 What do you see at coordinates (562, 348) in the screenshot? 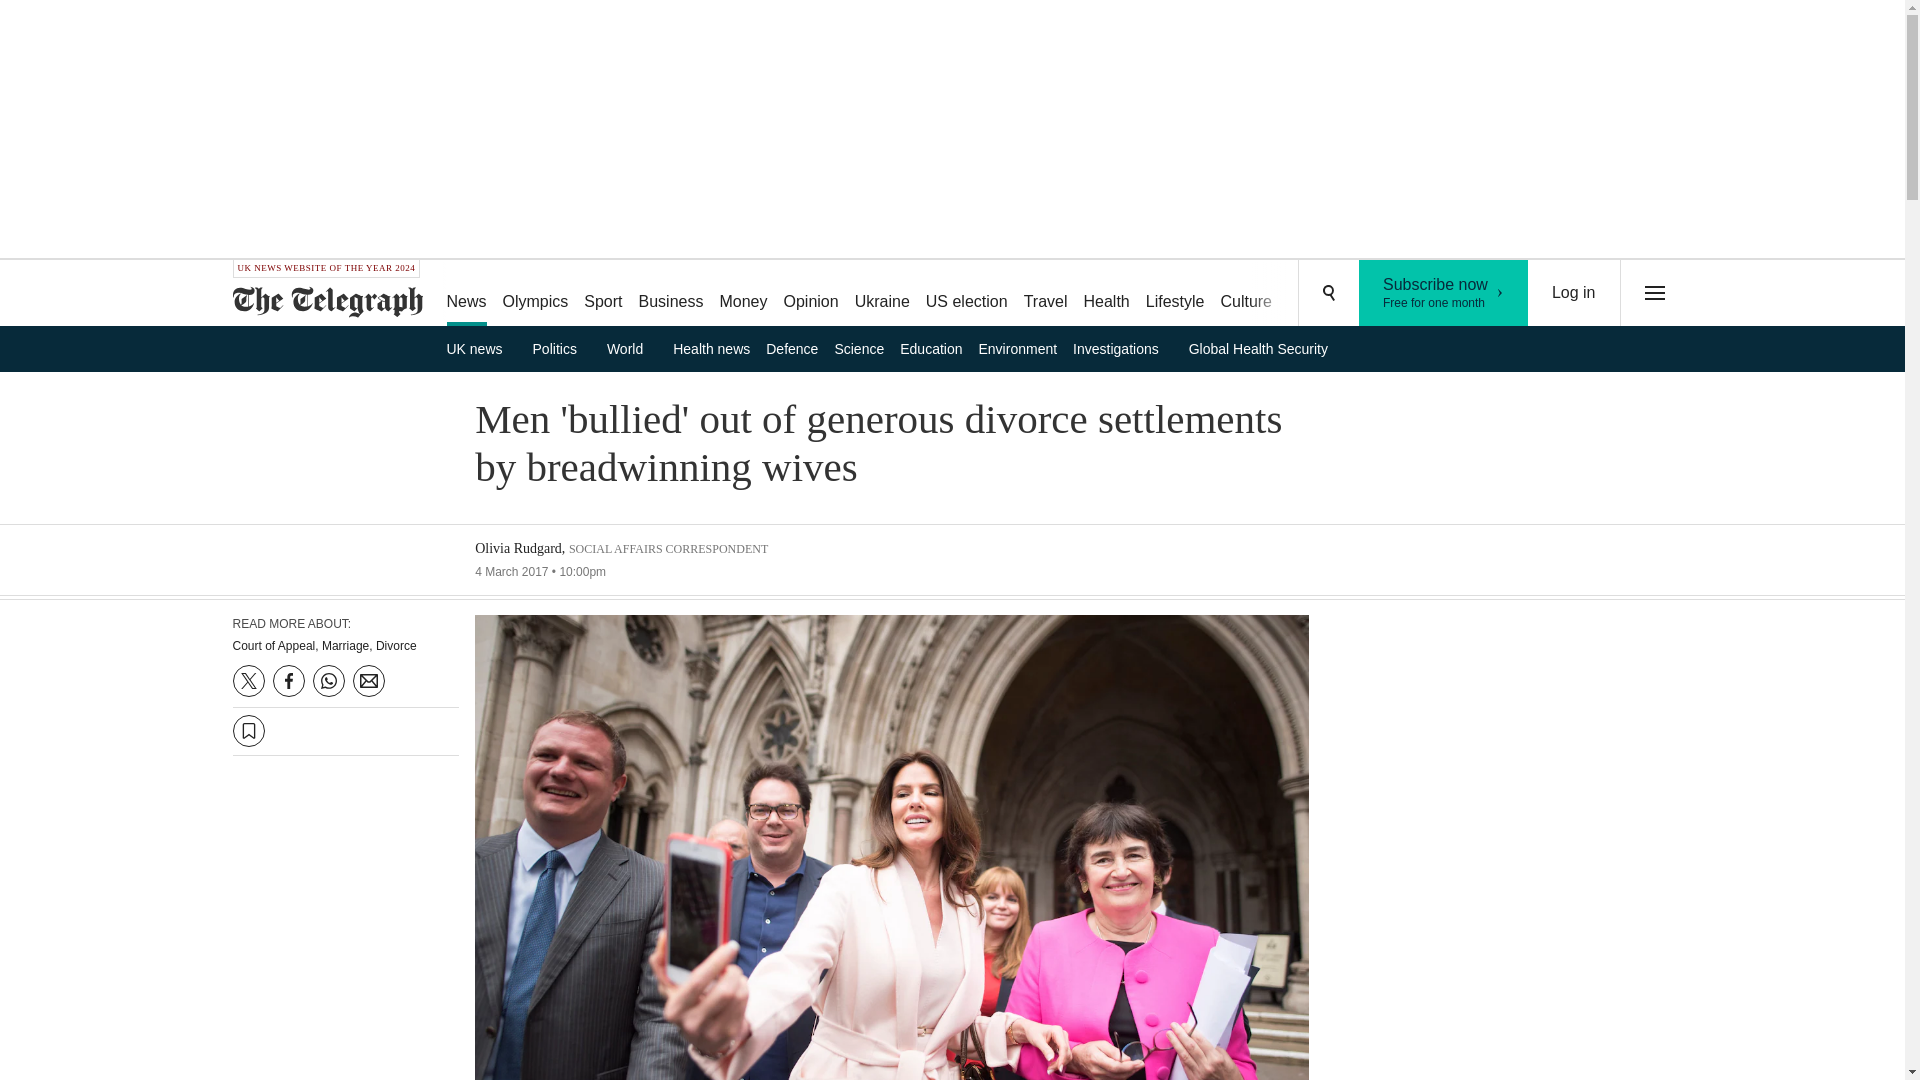
I see `Politics` at bounding box center [562, 348].